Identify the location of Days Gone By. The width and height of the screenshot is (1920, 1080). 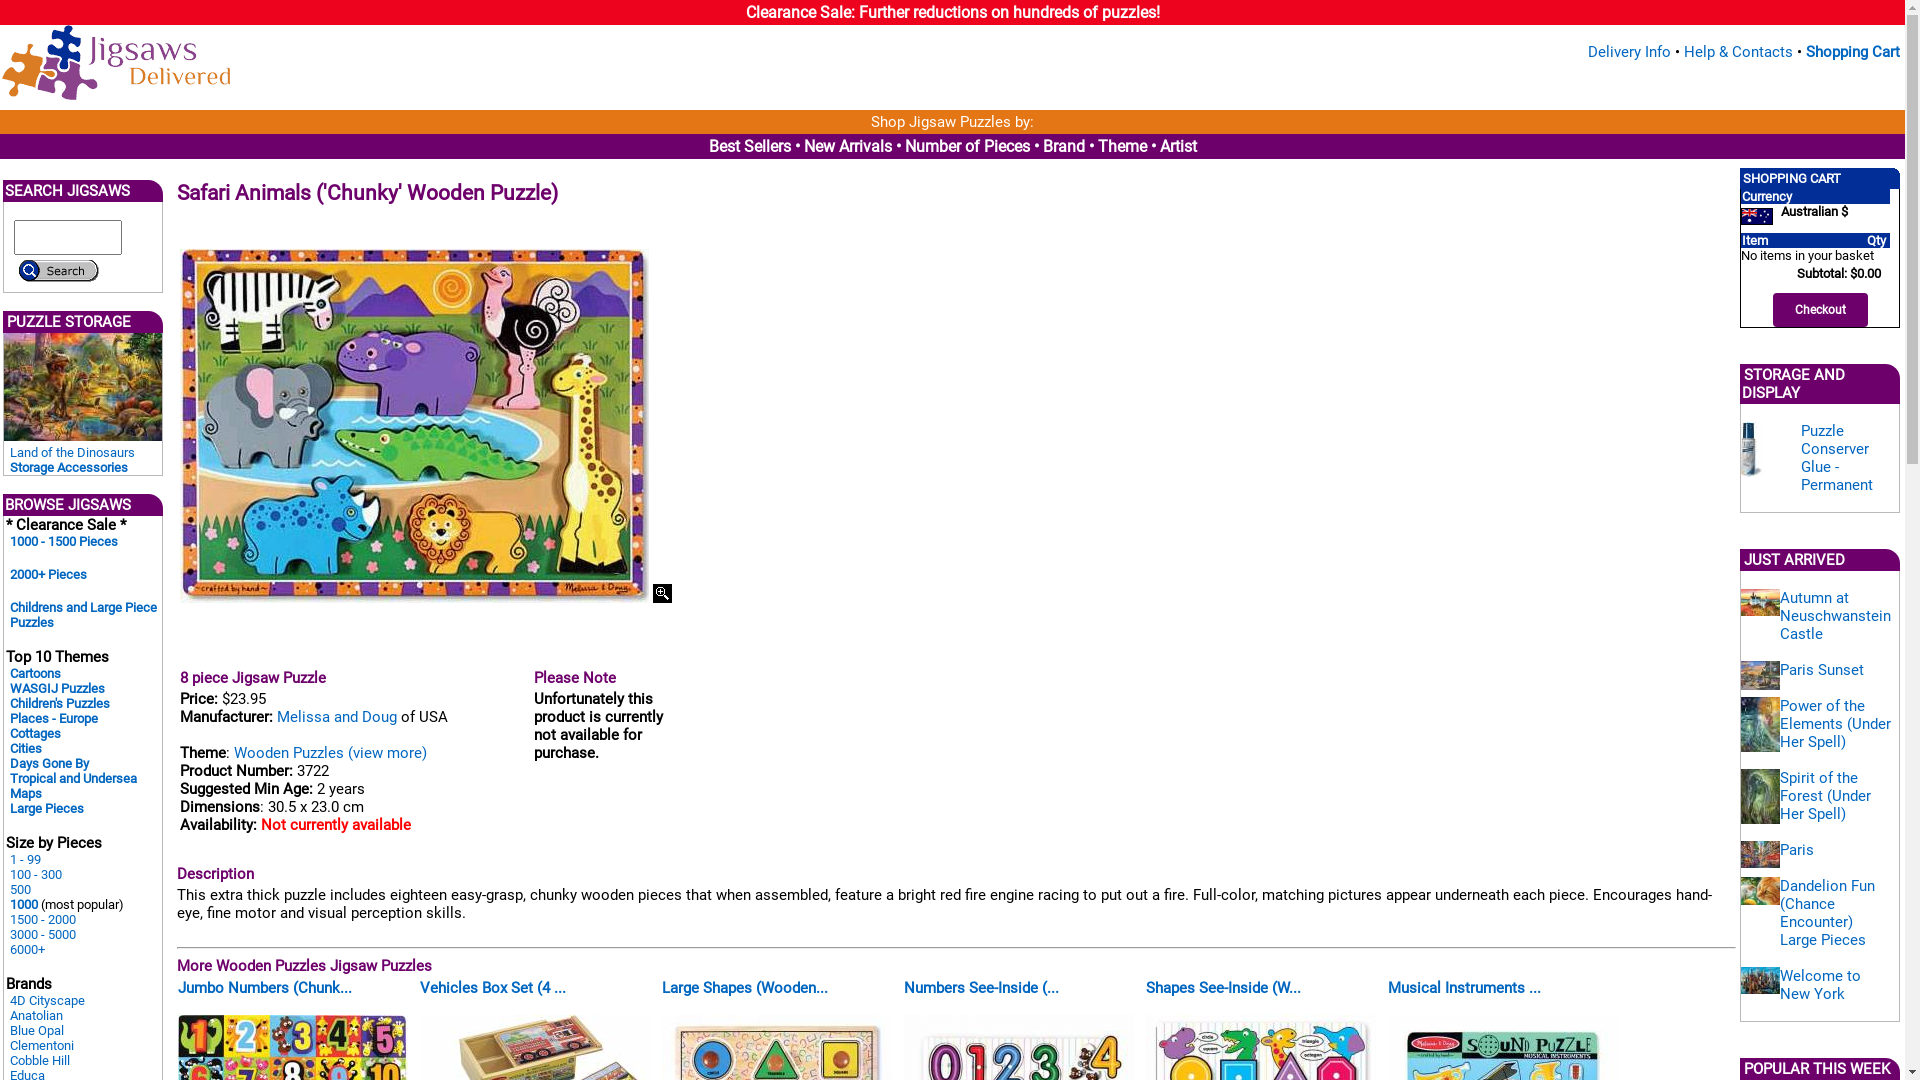
(50, 764).